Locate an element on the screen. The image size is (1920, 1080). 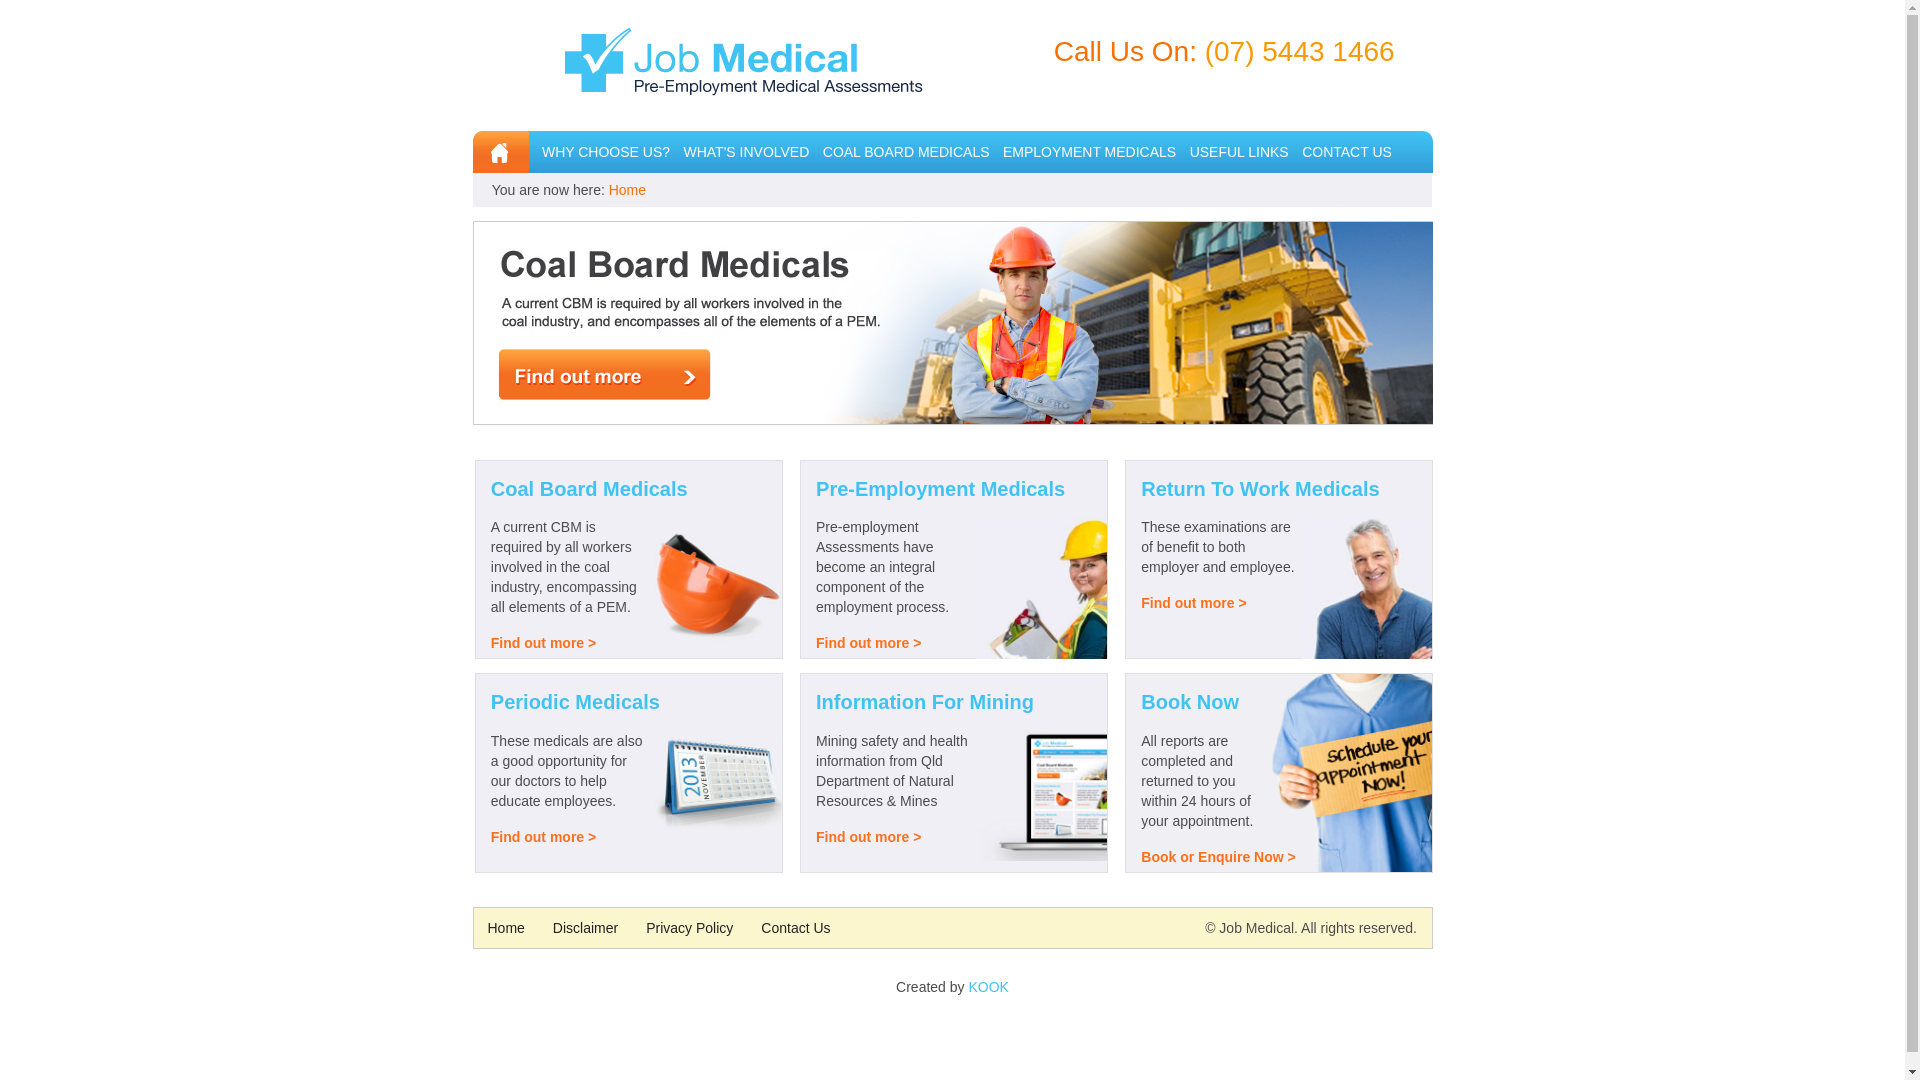
Disclaimer is located at coordinates (586, 928).